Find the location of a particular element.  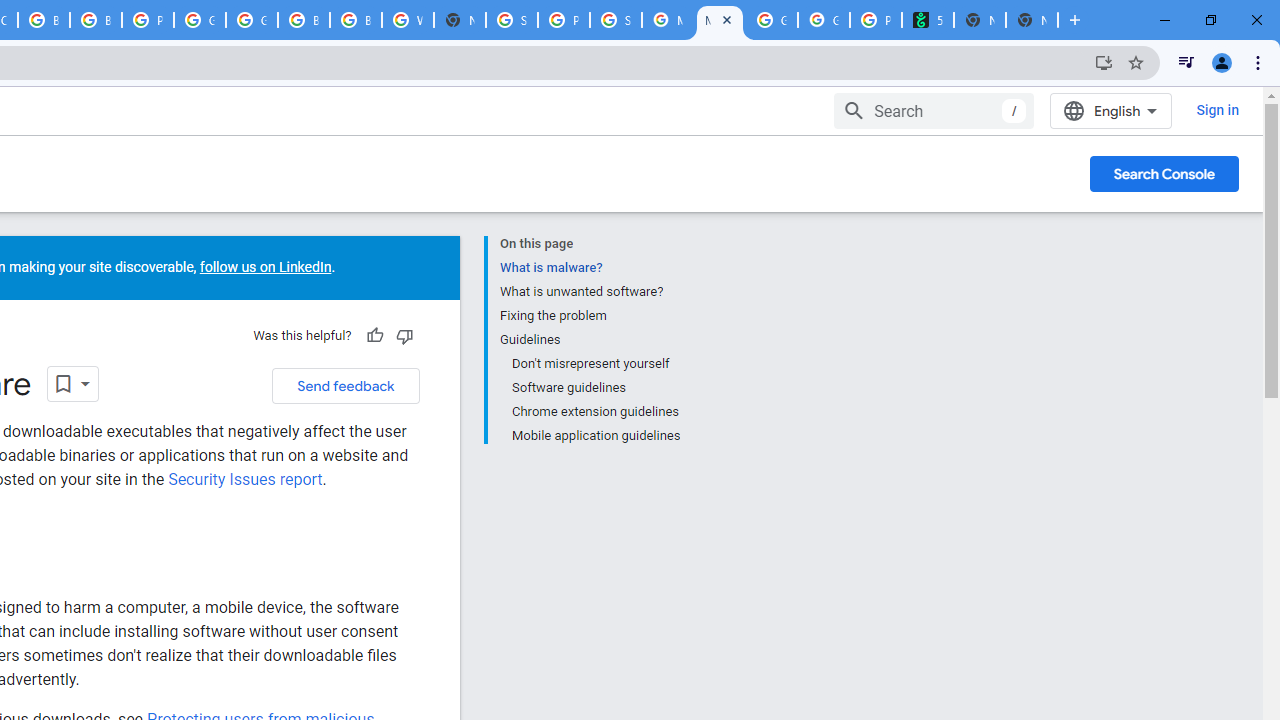

Browse Chrome as a guest - Computer - Google Chrome Help is located at coordinates (44, 20).